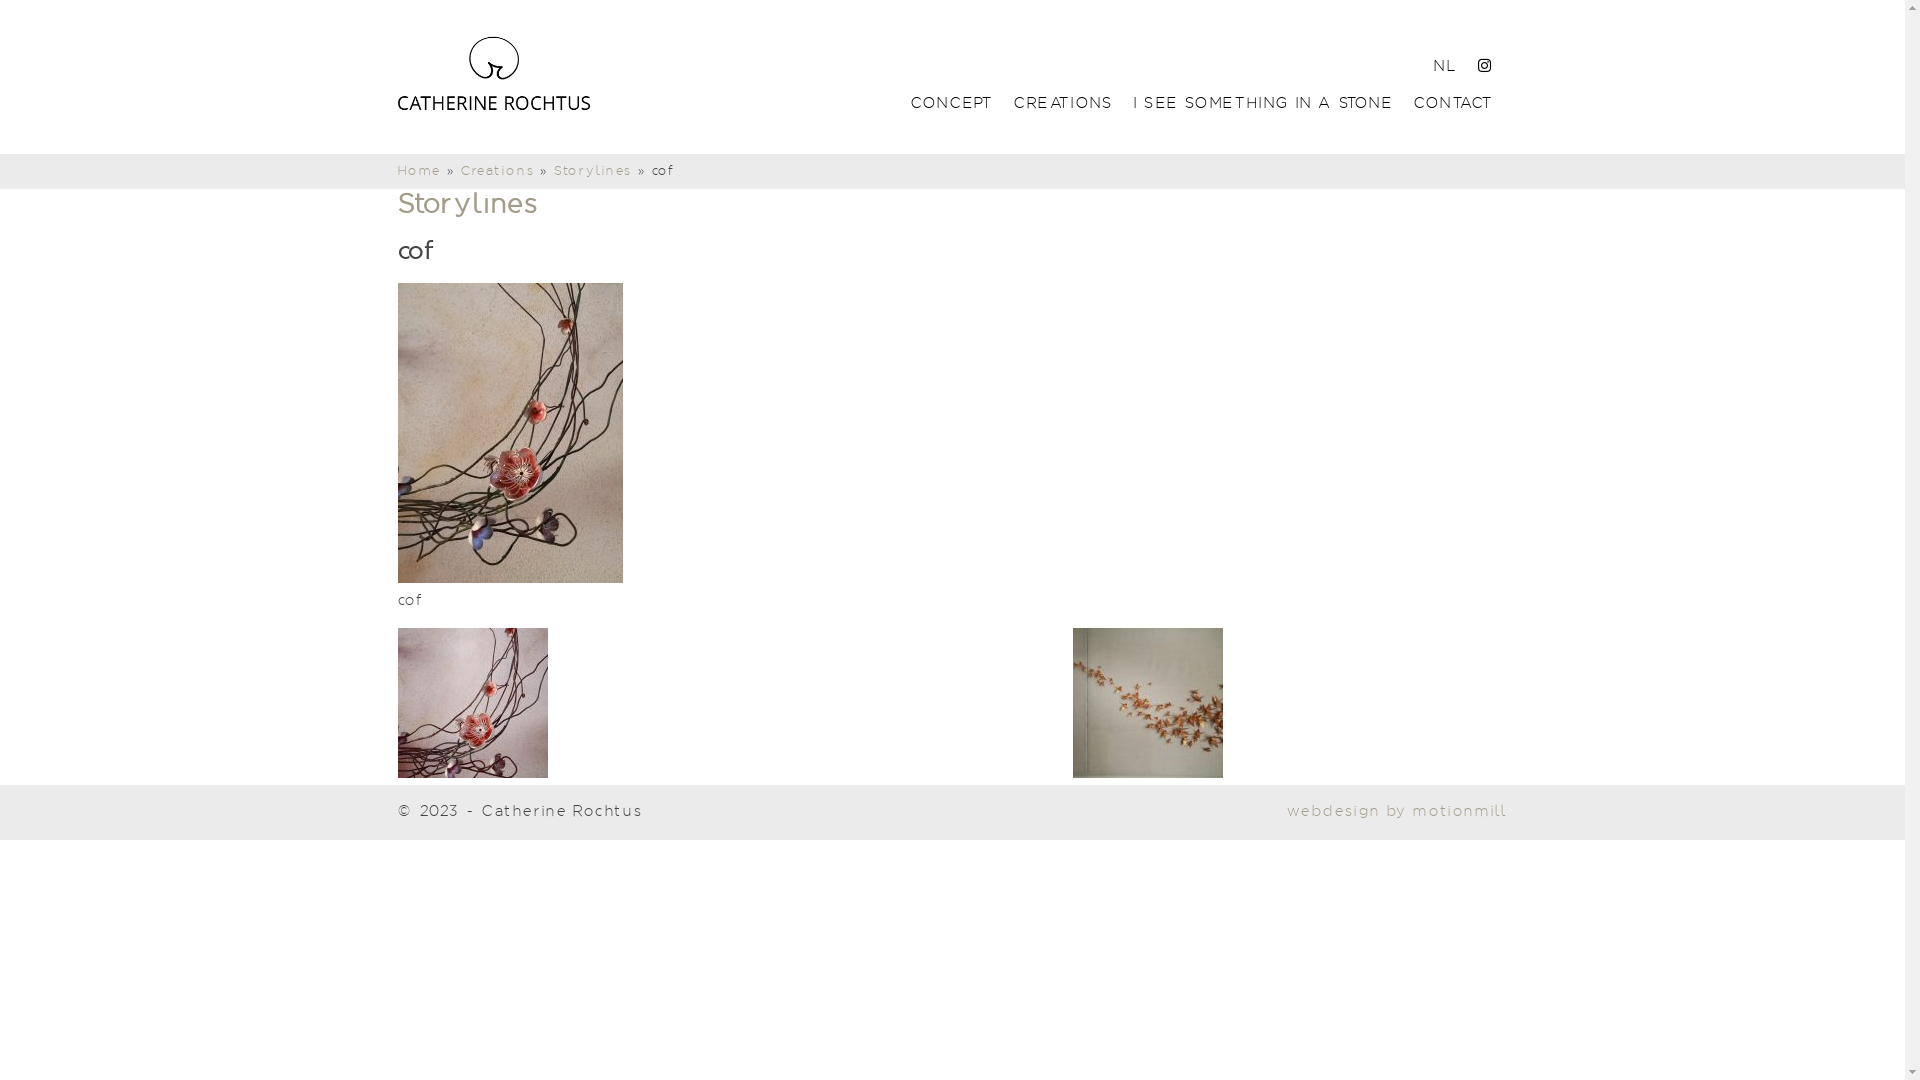  Describe the element at coordinates (494, 71) in the screenshot. I see `CATHERINE ROCHTUS` at that location.